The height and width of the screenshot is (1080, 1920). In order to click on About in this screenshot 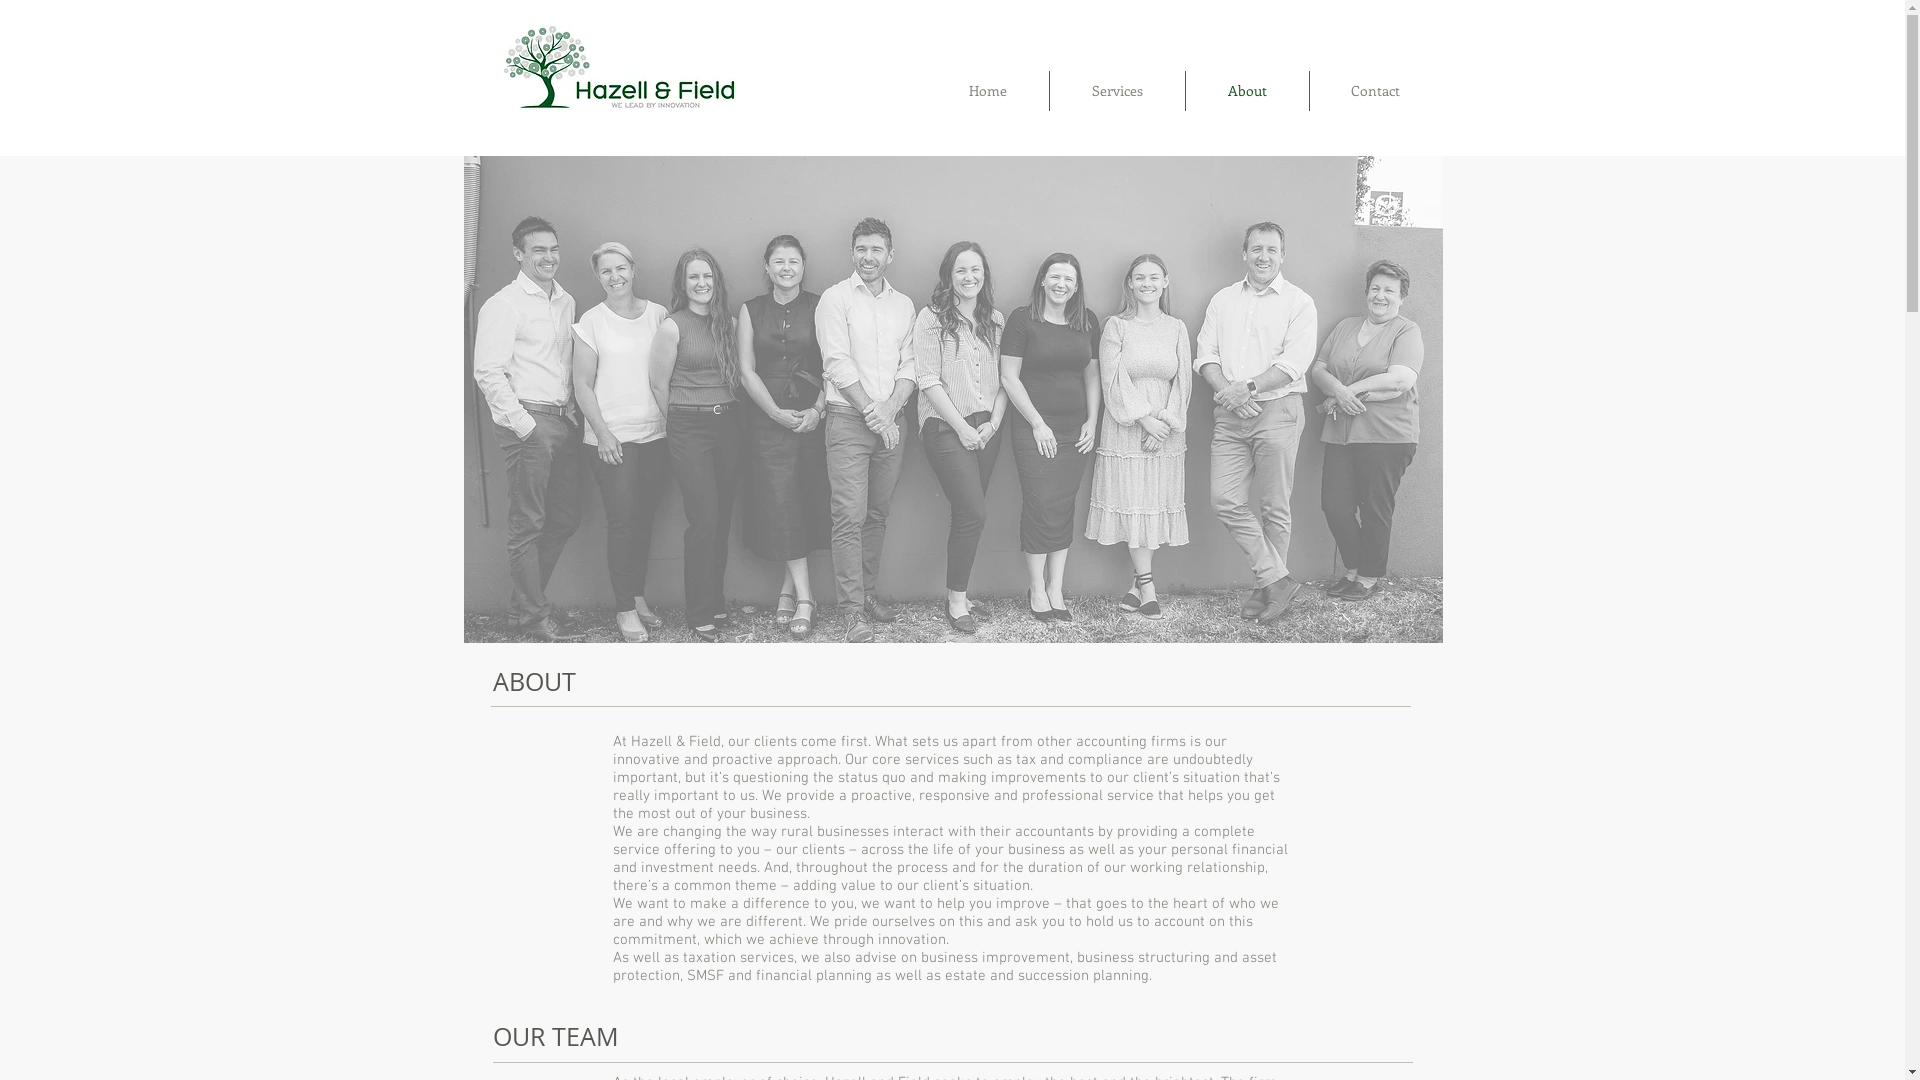, I will do `click(1248, 91)`.